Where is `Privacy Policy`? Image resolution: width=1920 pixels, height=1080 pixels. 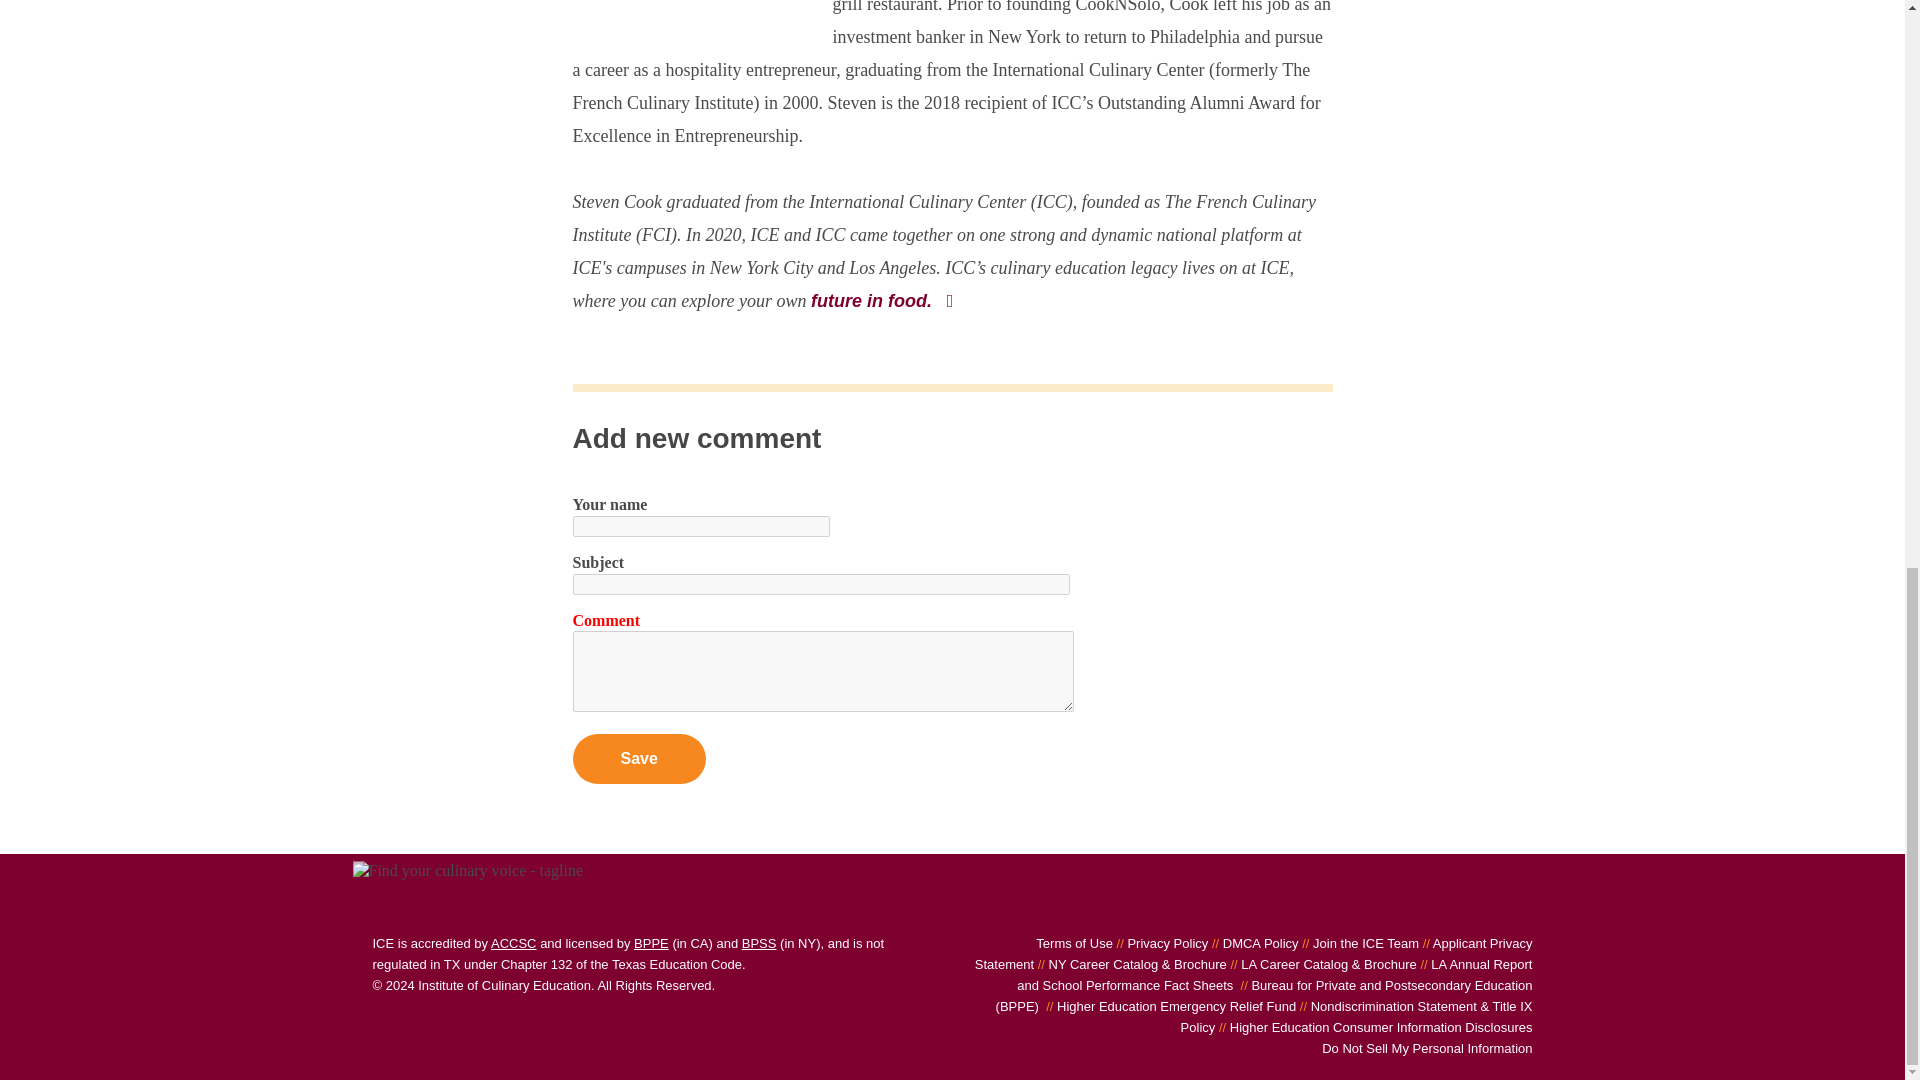
Privacy Policy is located at coordinates (1160, 944).